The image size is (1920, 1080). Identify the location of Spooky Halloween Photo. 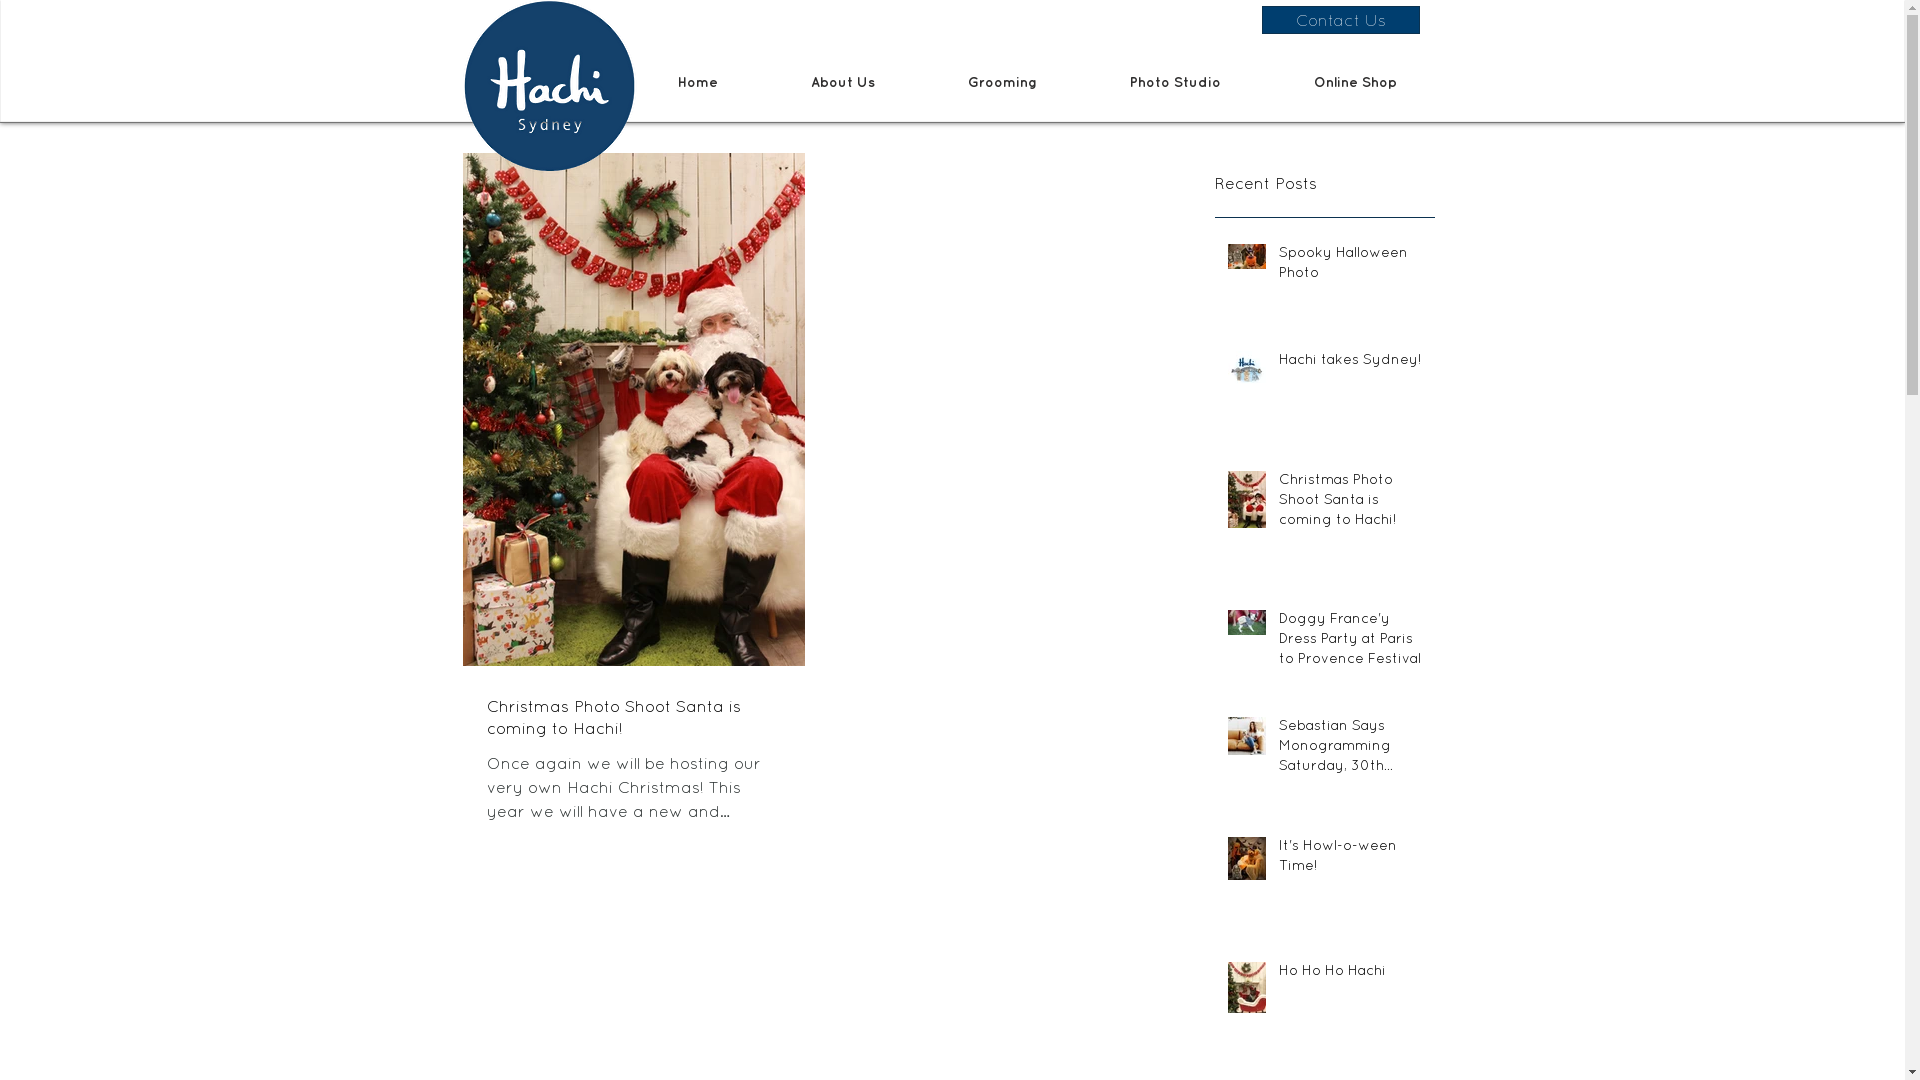
(1350, 266).